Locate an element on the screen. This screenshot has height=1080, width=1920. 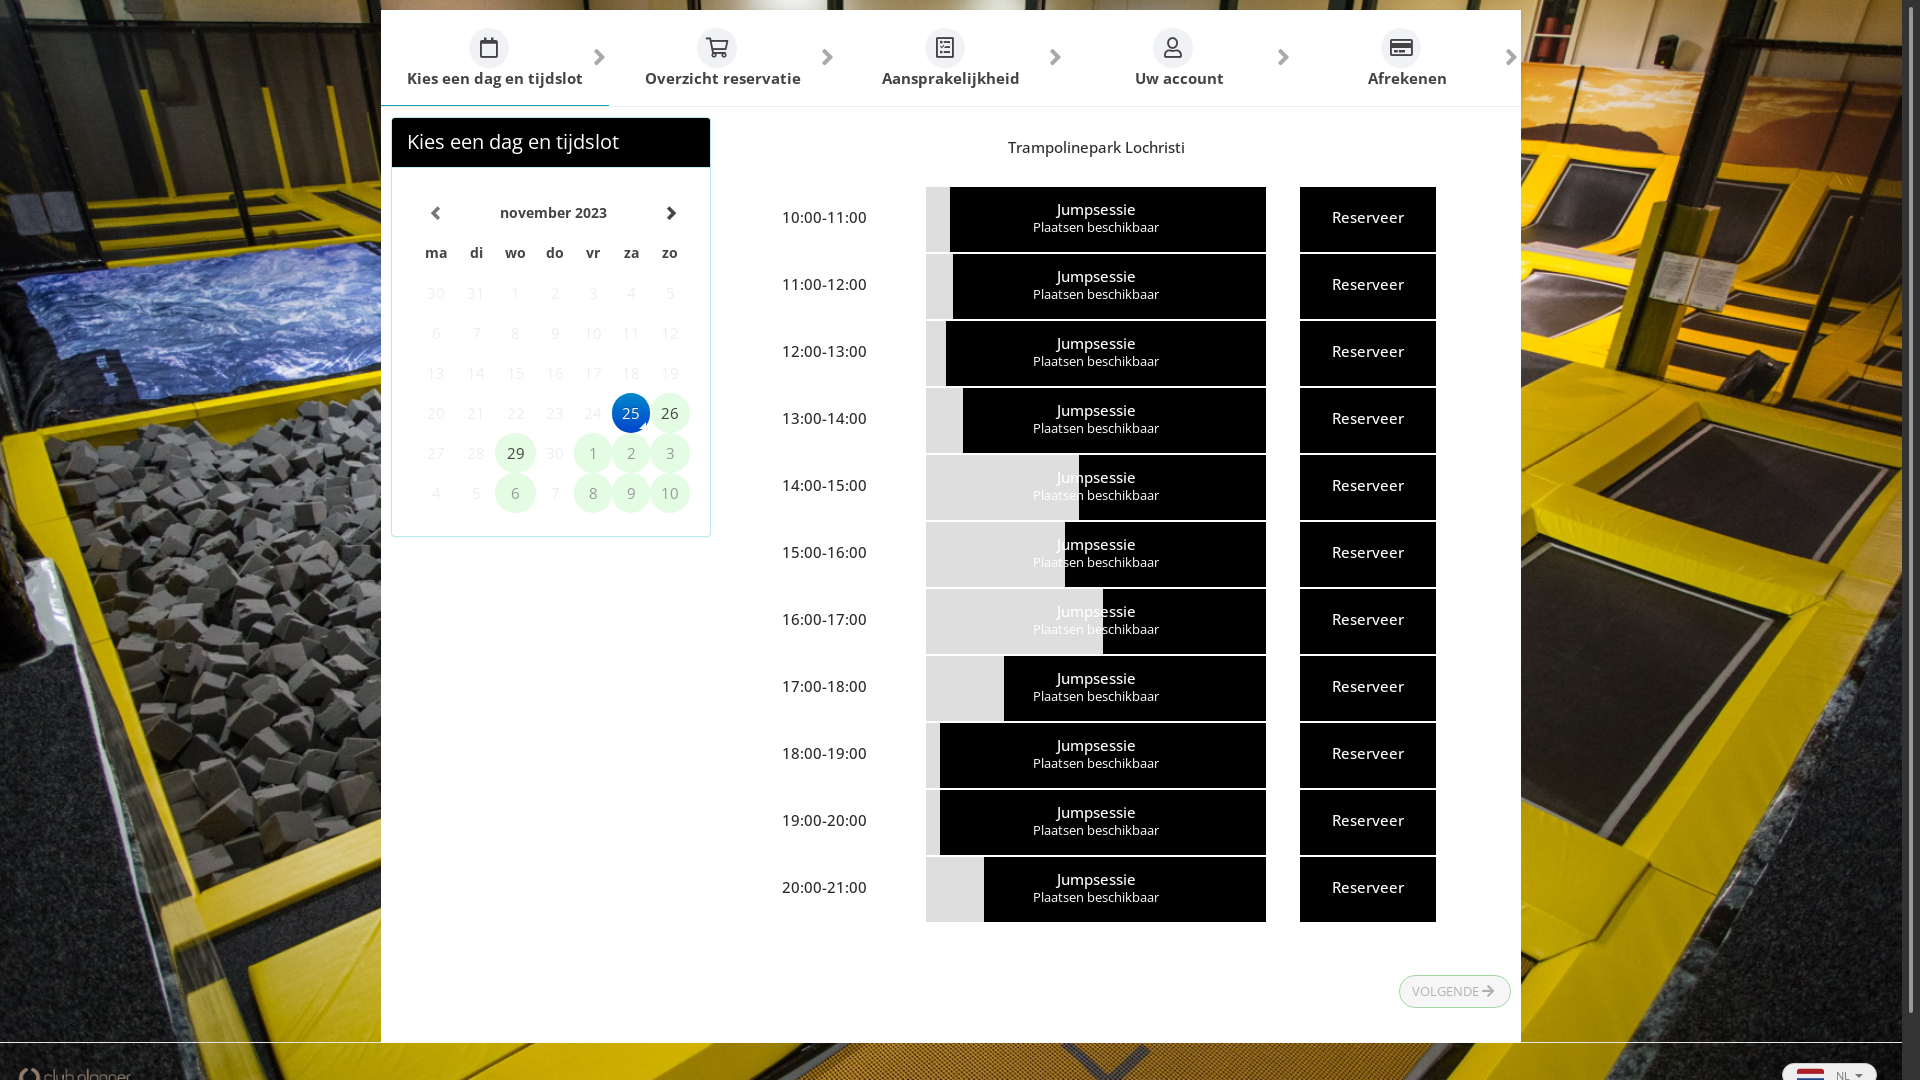
Reserveer is located at coordinates (1368, 622).